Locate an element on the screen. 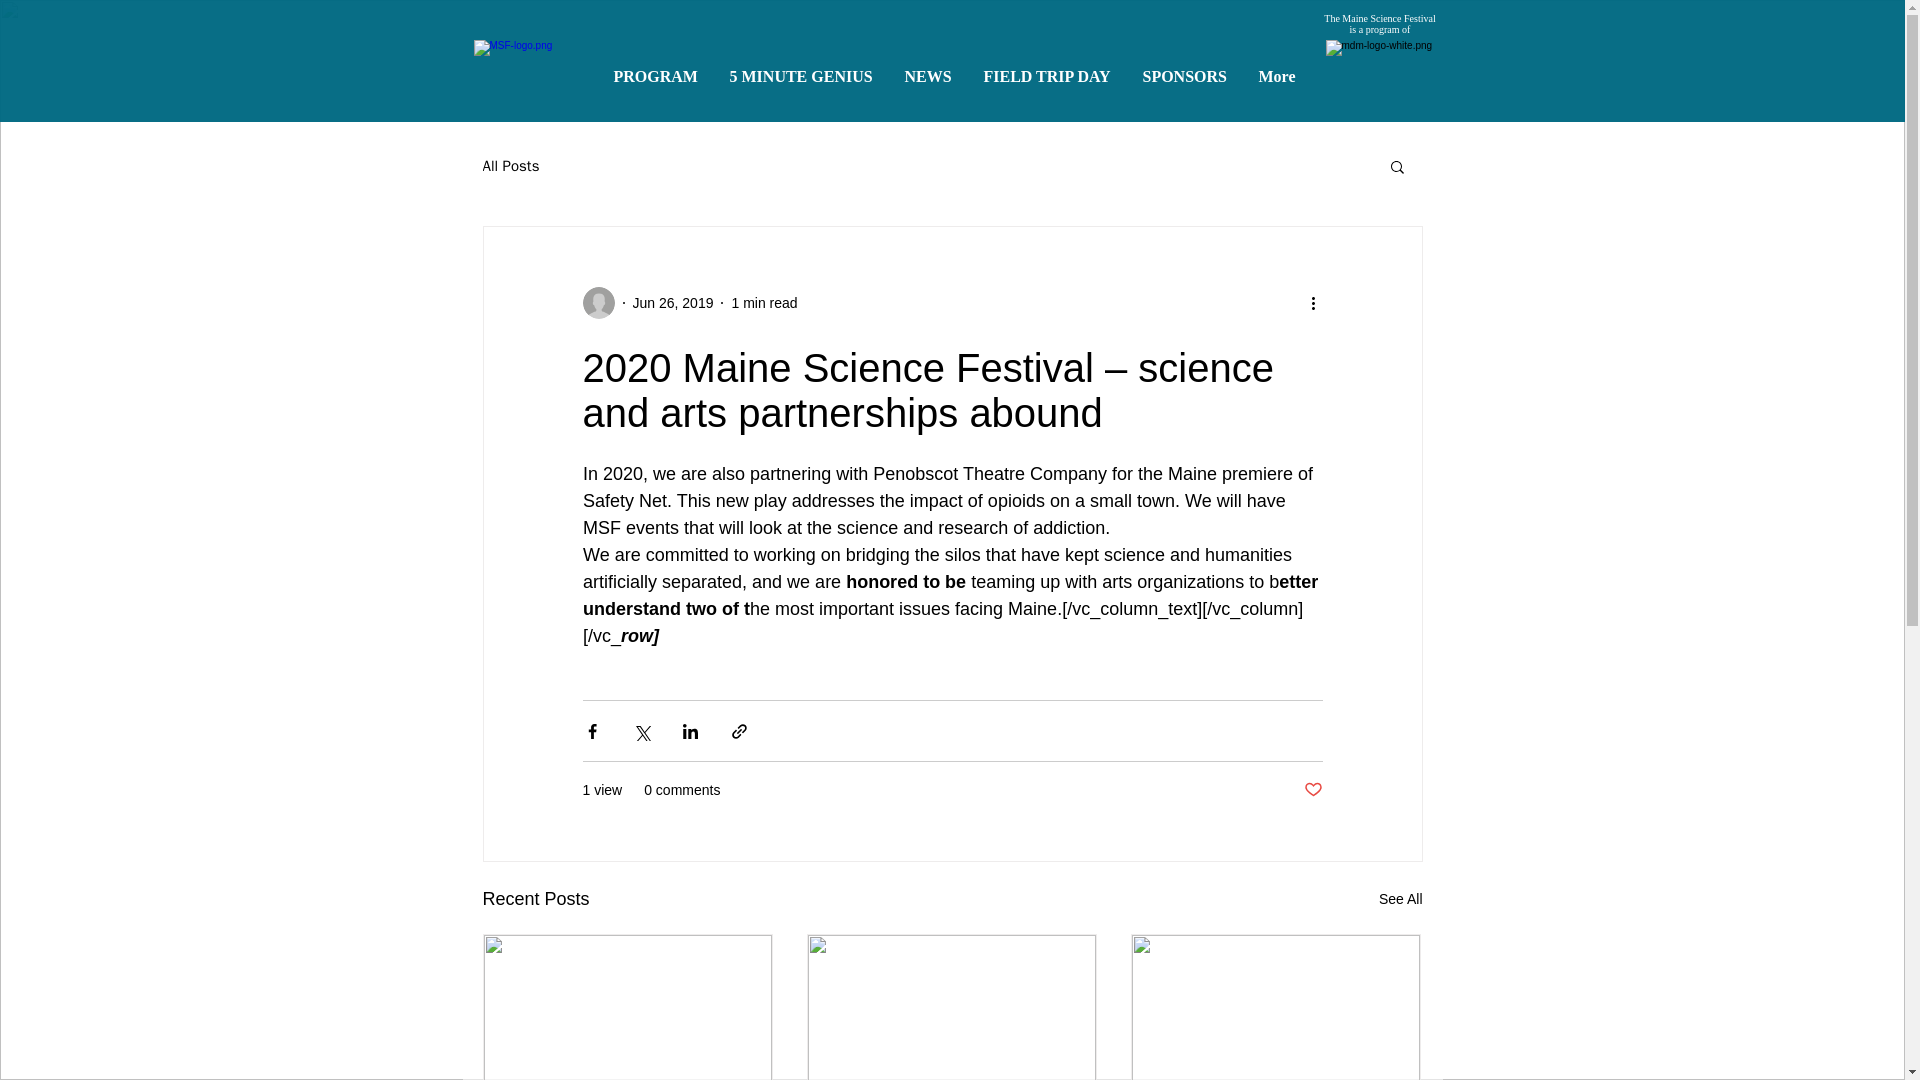  PROGRAM is located at coordinates (662, 68).